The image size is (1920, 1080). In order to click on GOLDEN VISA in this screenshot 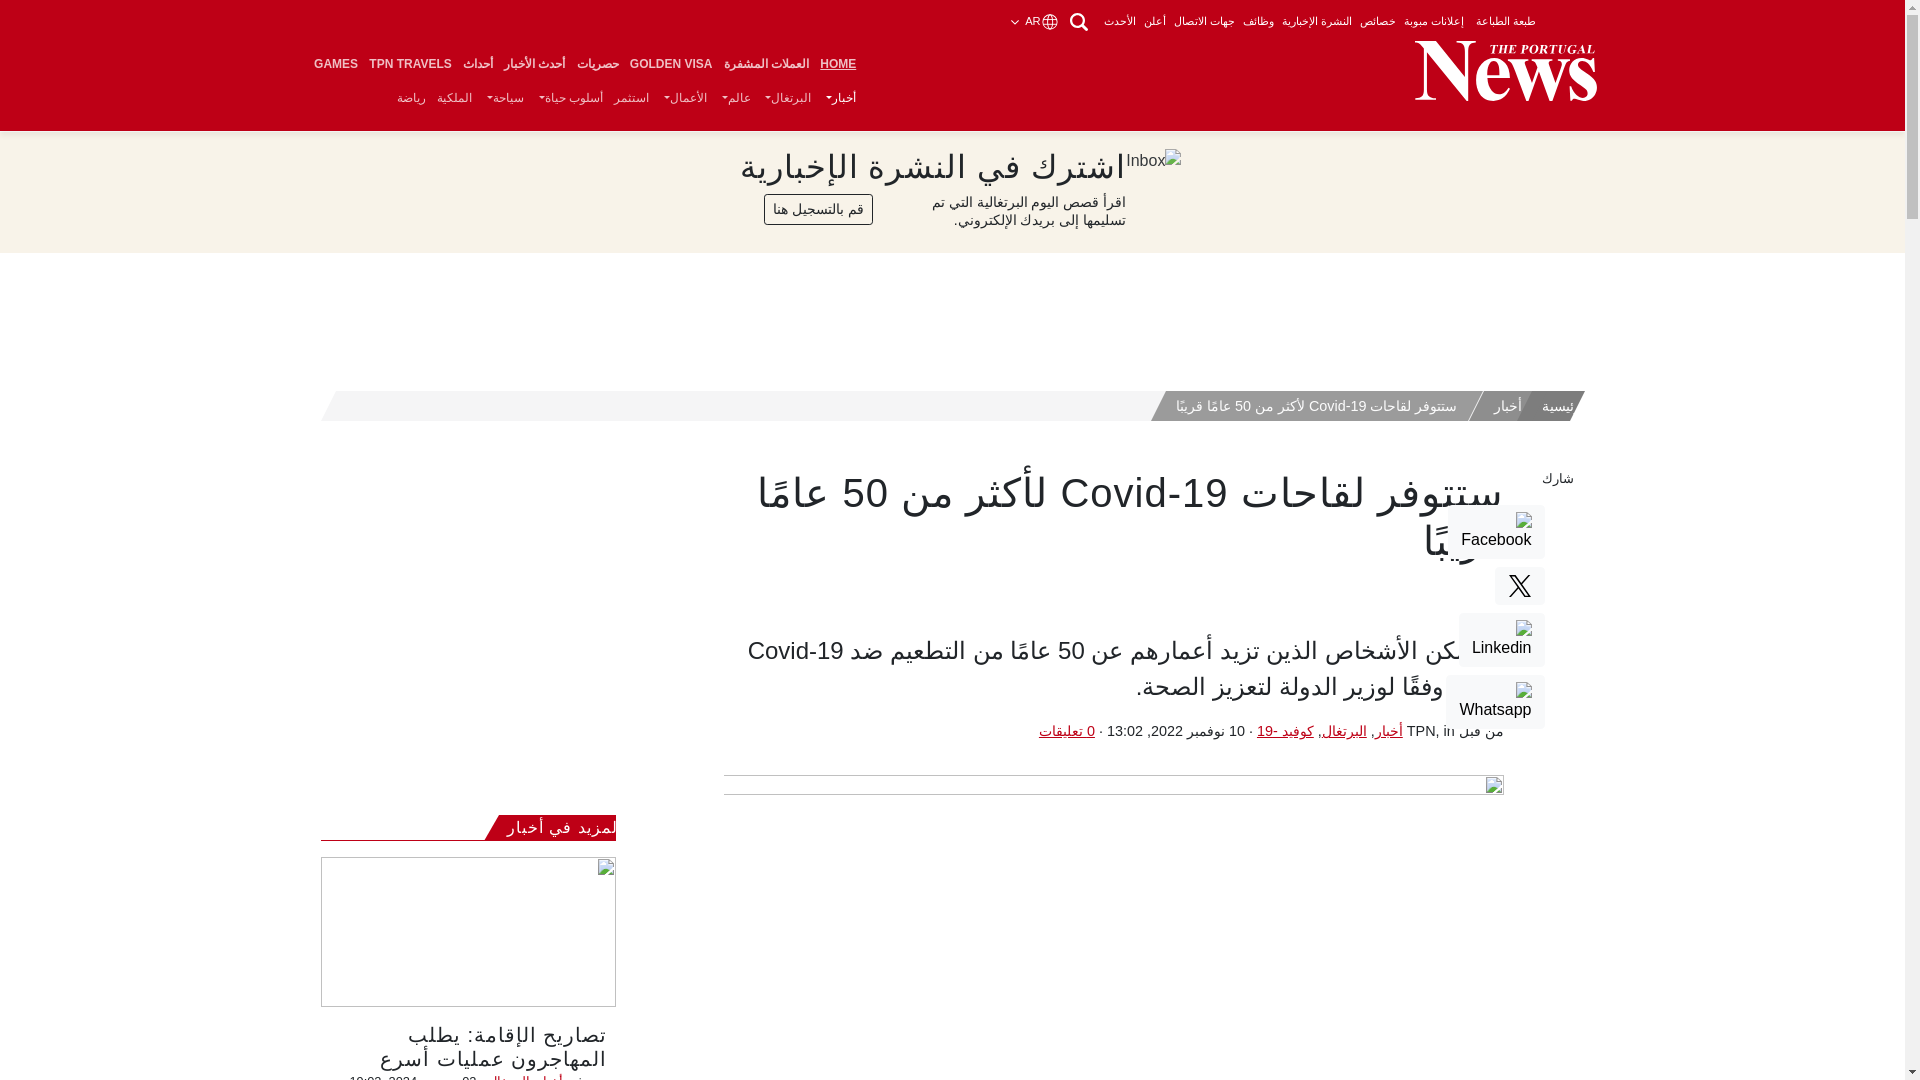, I will do `click(671, 64)`.